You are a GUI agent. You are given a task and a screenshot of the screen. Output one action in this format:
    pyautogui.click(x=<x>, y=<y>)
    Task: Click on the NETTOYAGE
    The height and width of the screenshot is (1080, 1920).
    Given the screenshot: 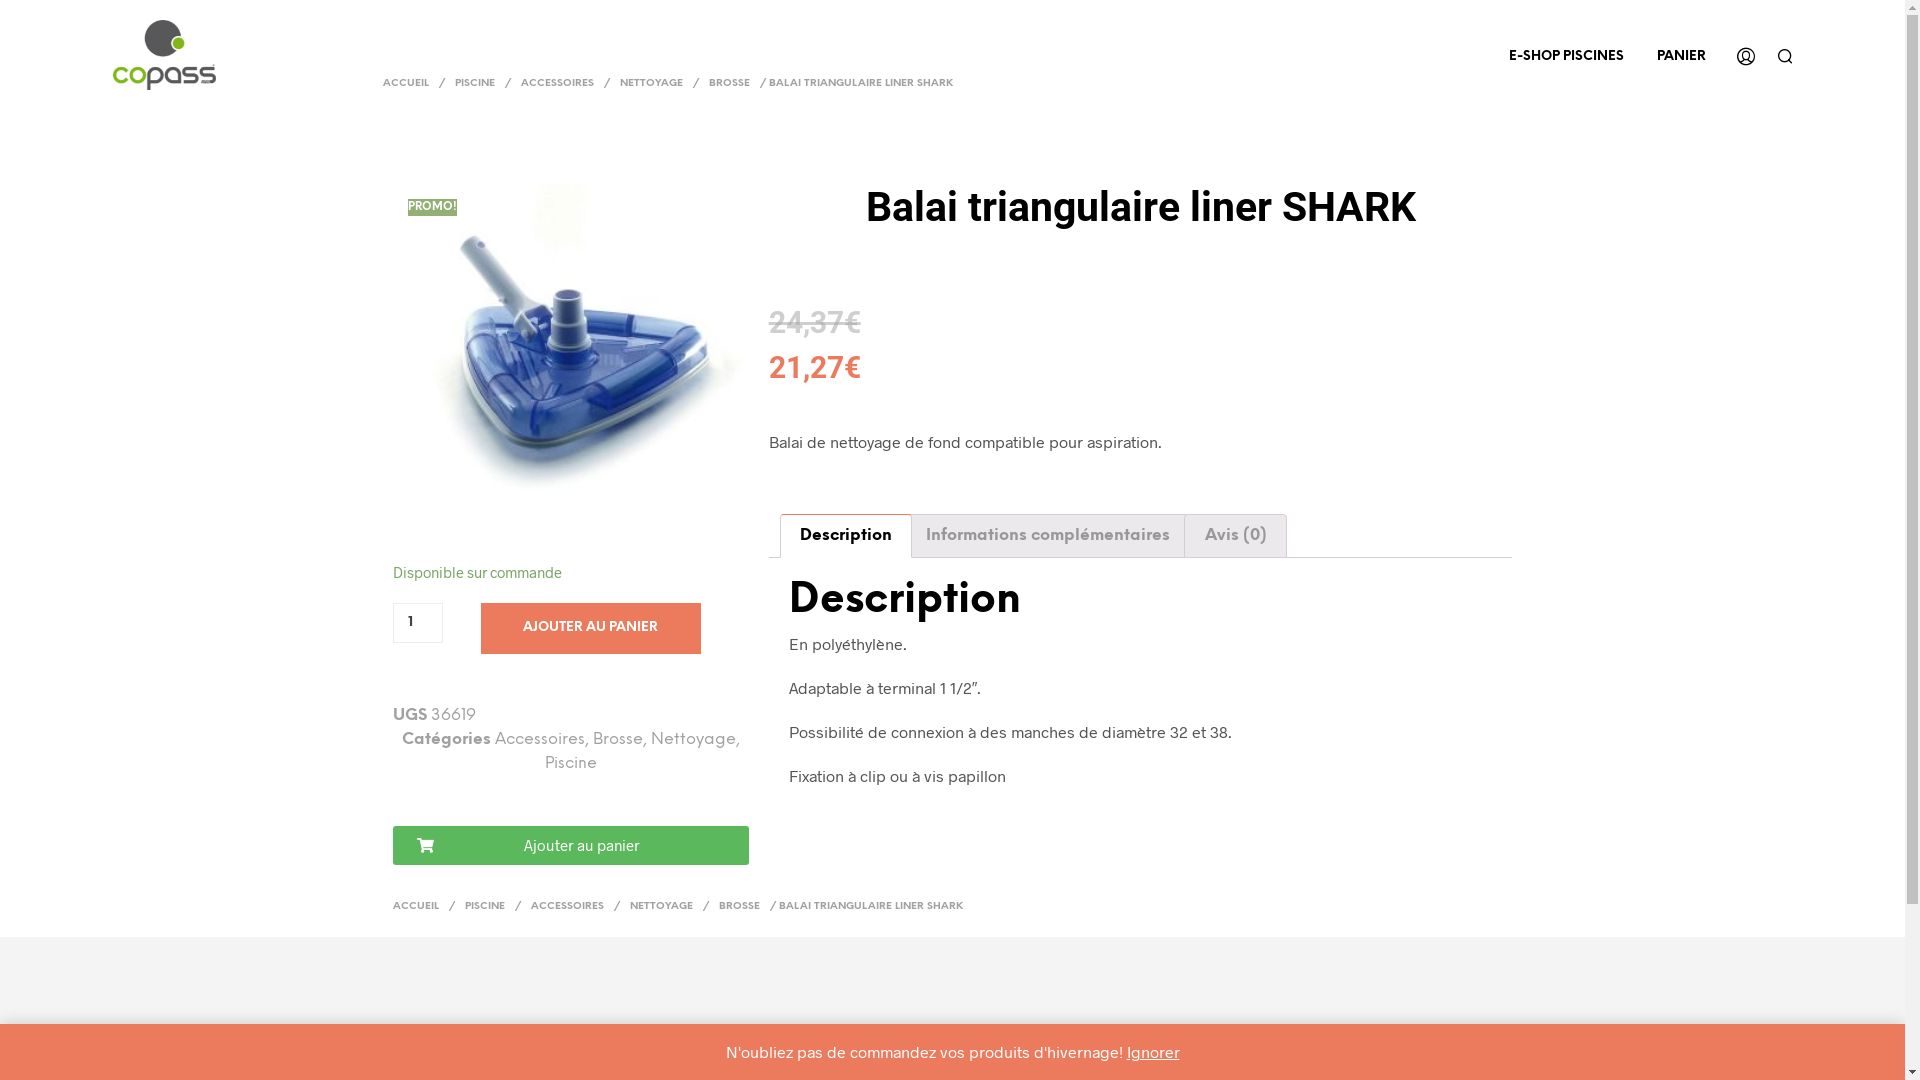 What is the action you would take?
    pyautogui.click(x=650, y=83)
    